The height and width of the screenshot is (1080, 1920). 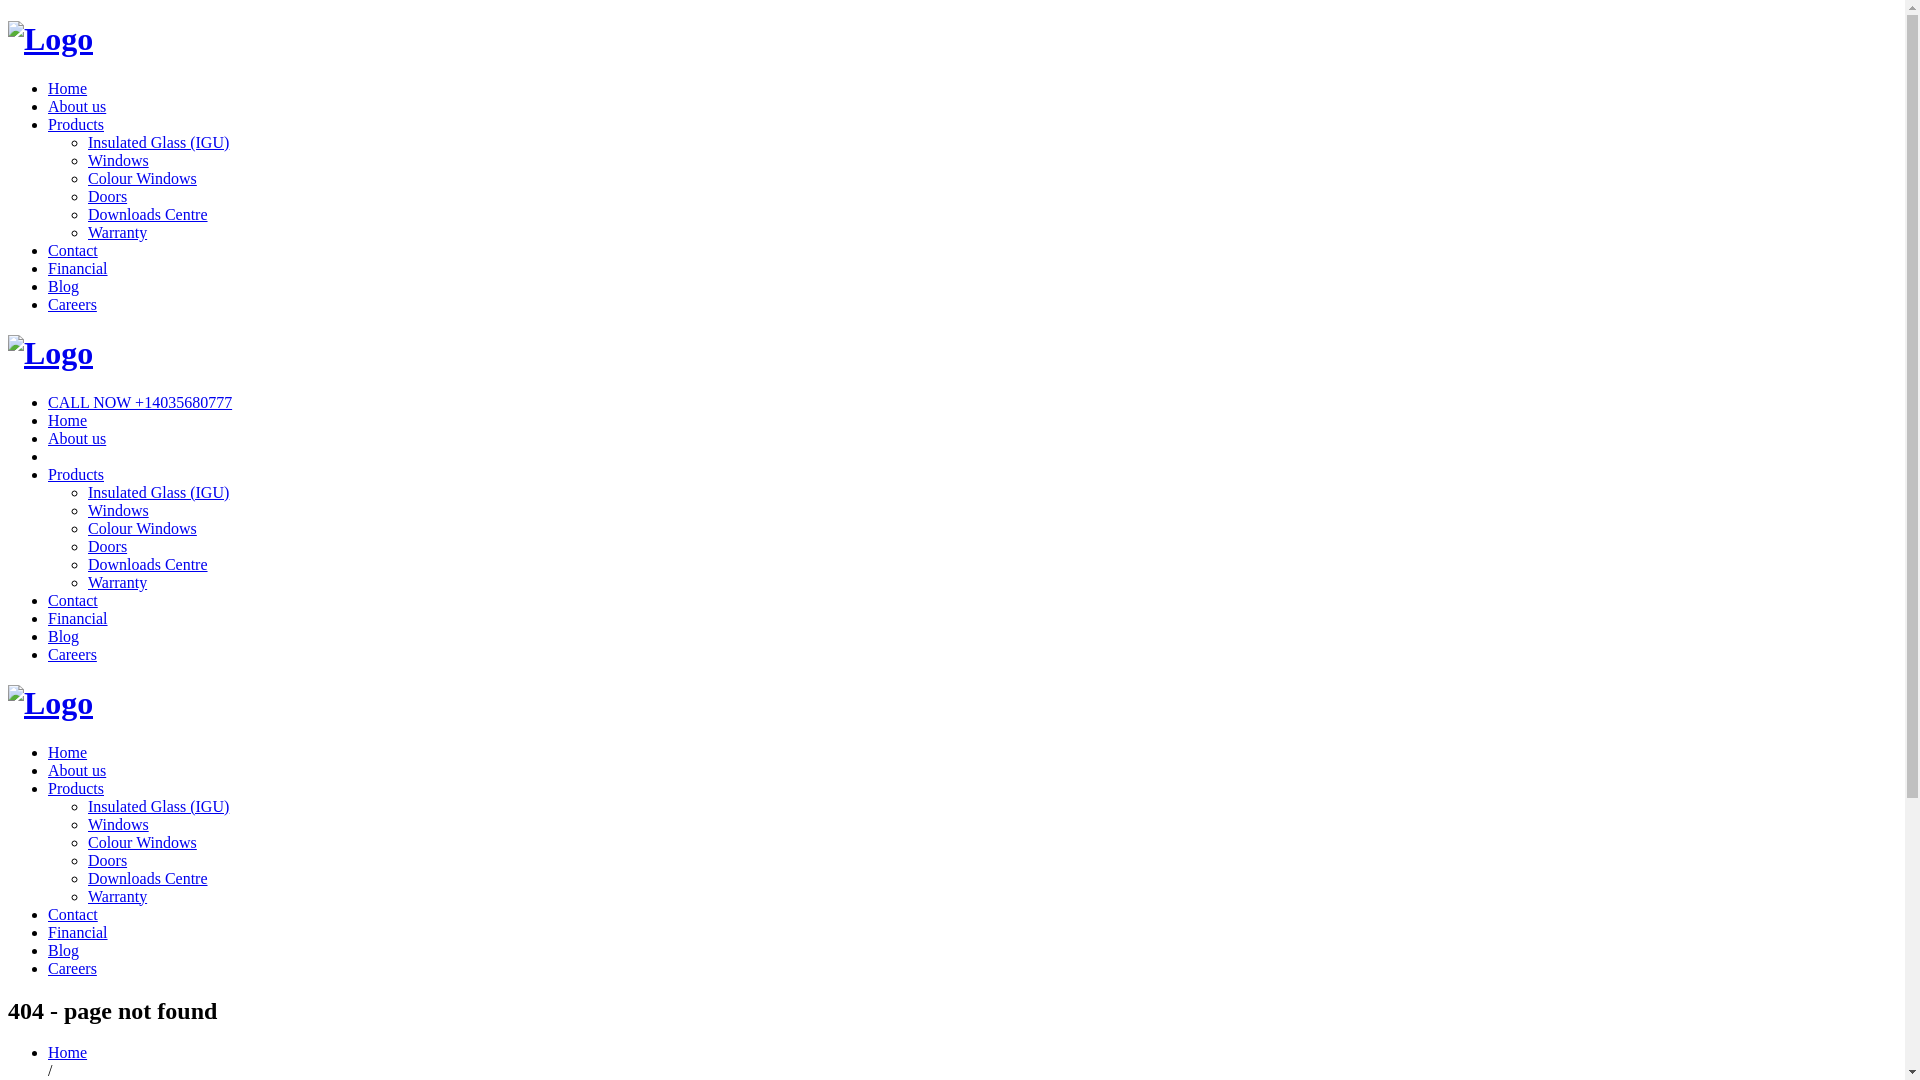 What do you see at coordinates (158, 806) in the screenshot?
I see `Insulated Glass (IGU)` at bounding box center [158, 806].